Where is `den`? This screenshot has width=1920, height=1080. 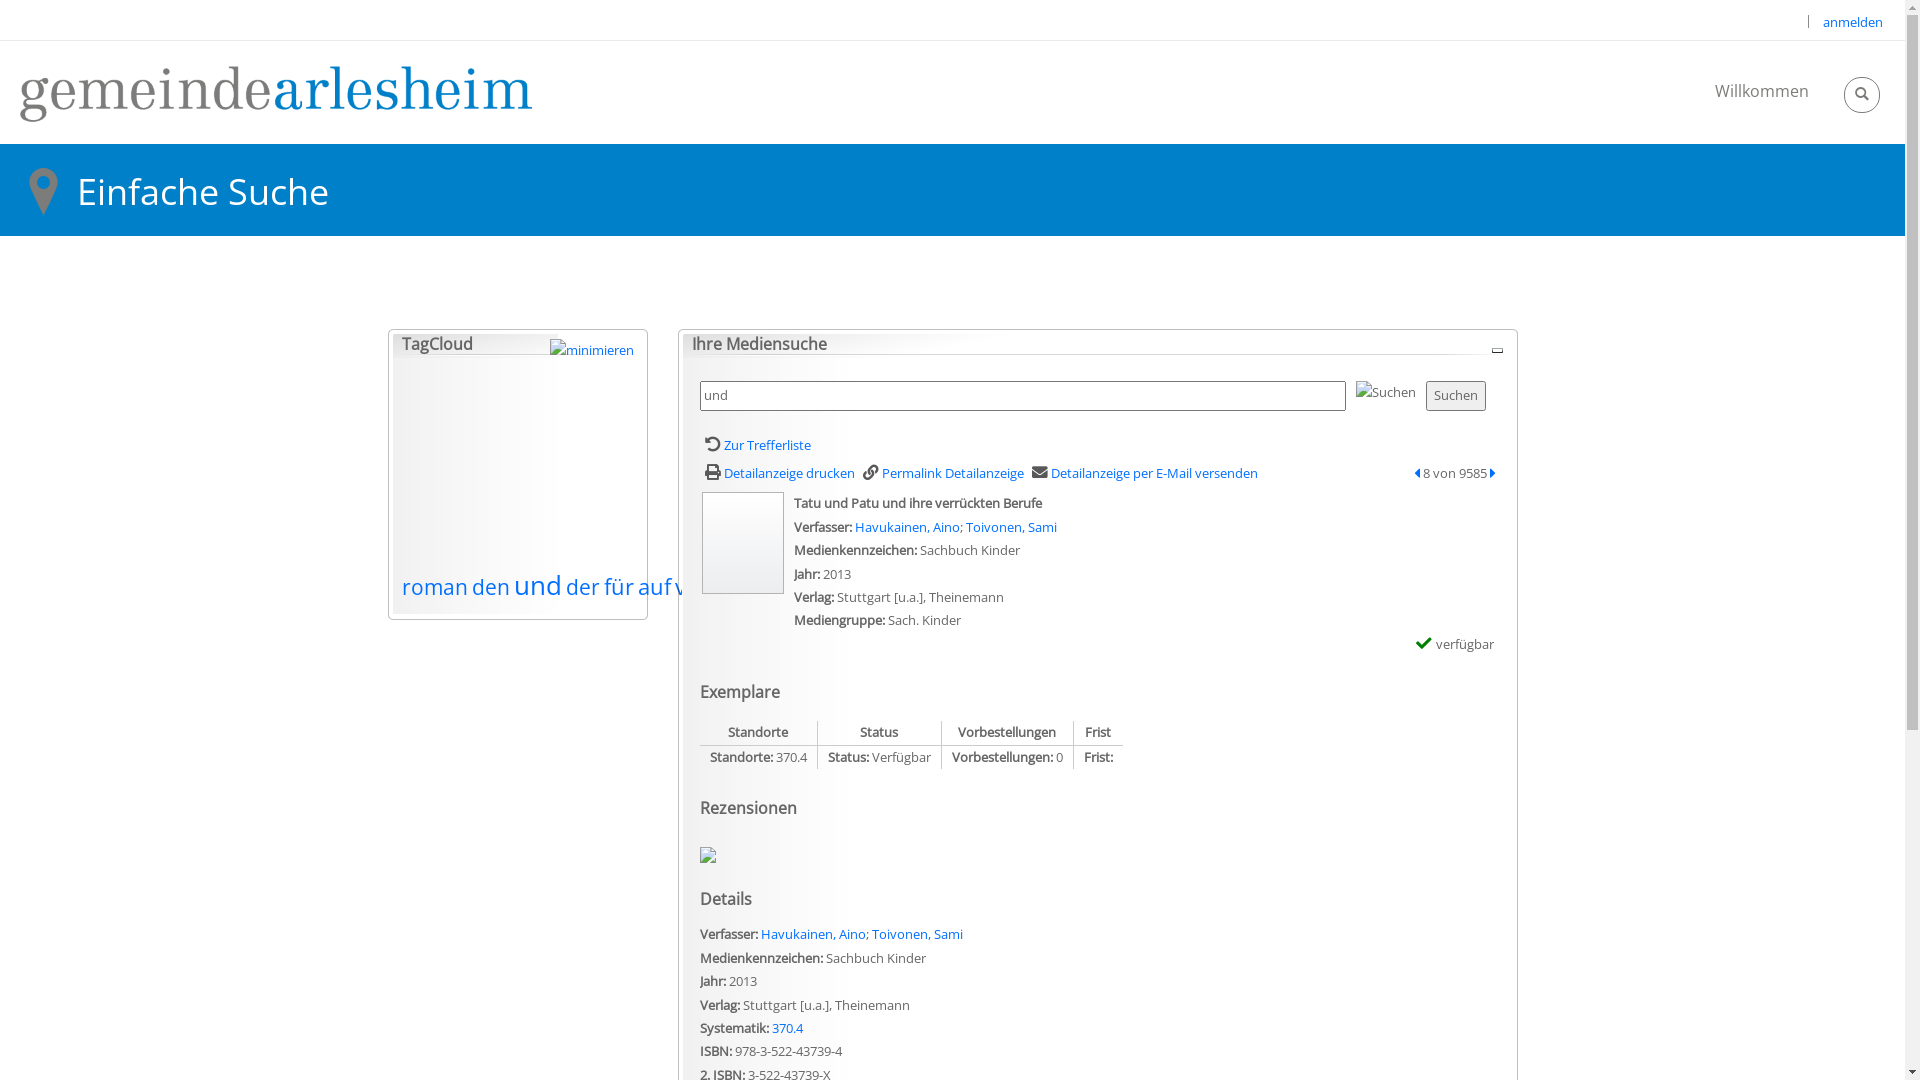
den is located at coordinates (491, 586).